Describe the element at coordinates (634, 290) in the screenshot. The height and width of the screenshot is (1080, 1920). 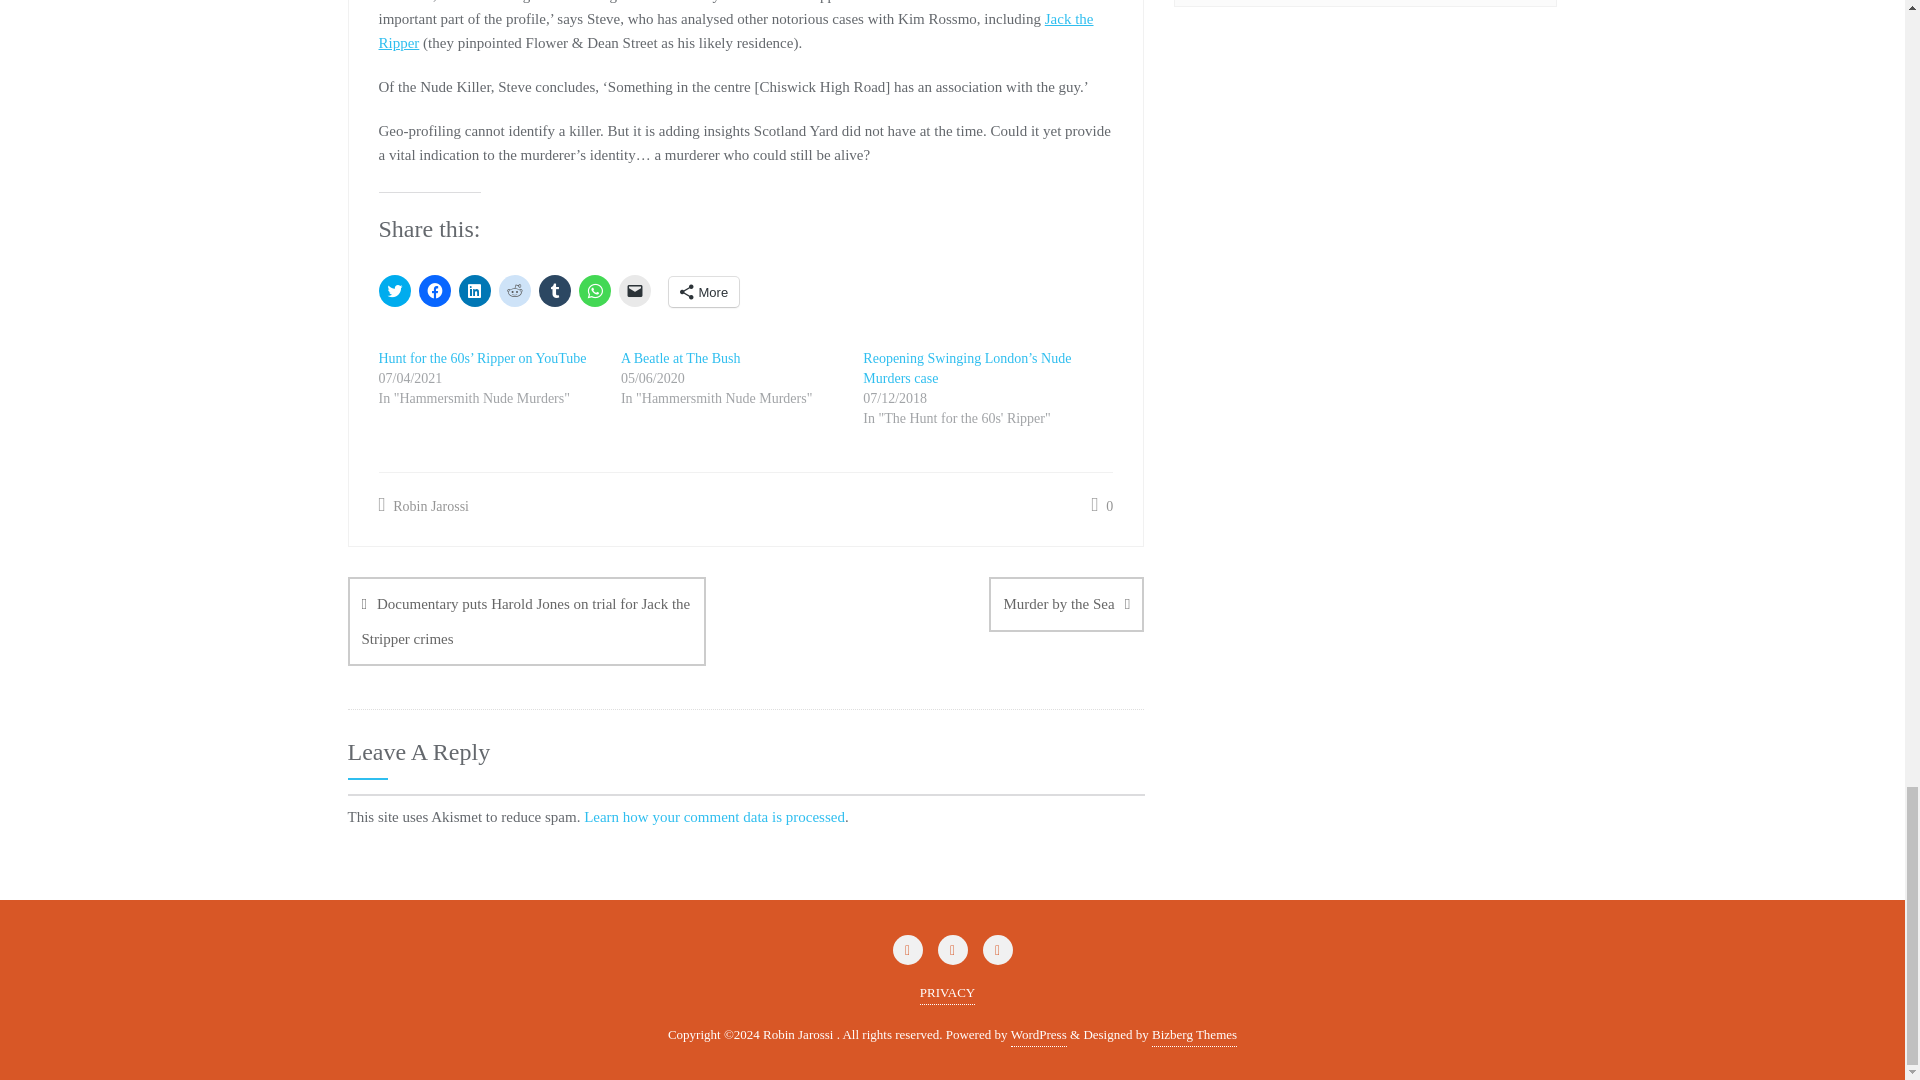
I see `Click to email a link to a friend` at that location.